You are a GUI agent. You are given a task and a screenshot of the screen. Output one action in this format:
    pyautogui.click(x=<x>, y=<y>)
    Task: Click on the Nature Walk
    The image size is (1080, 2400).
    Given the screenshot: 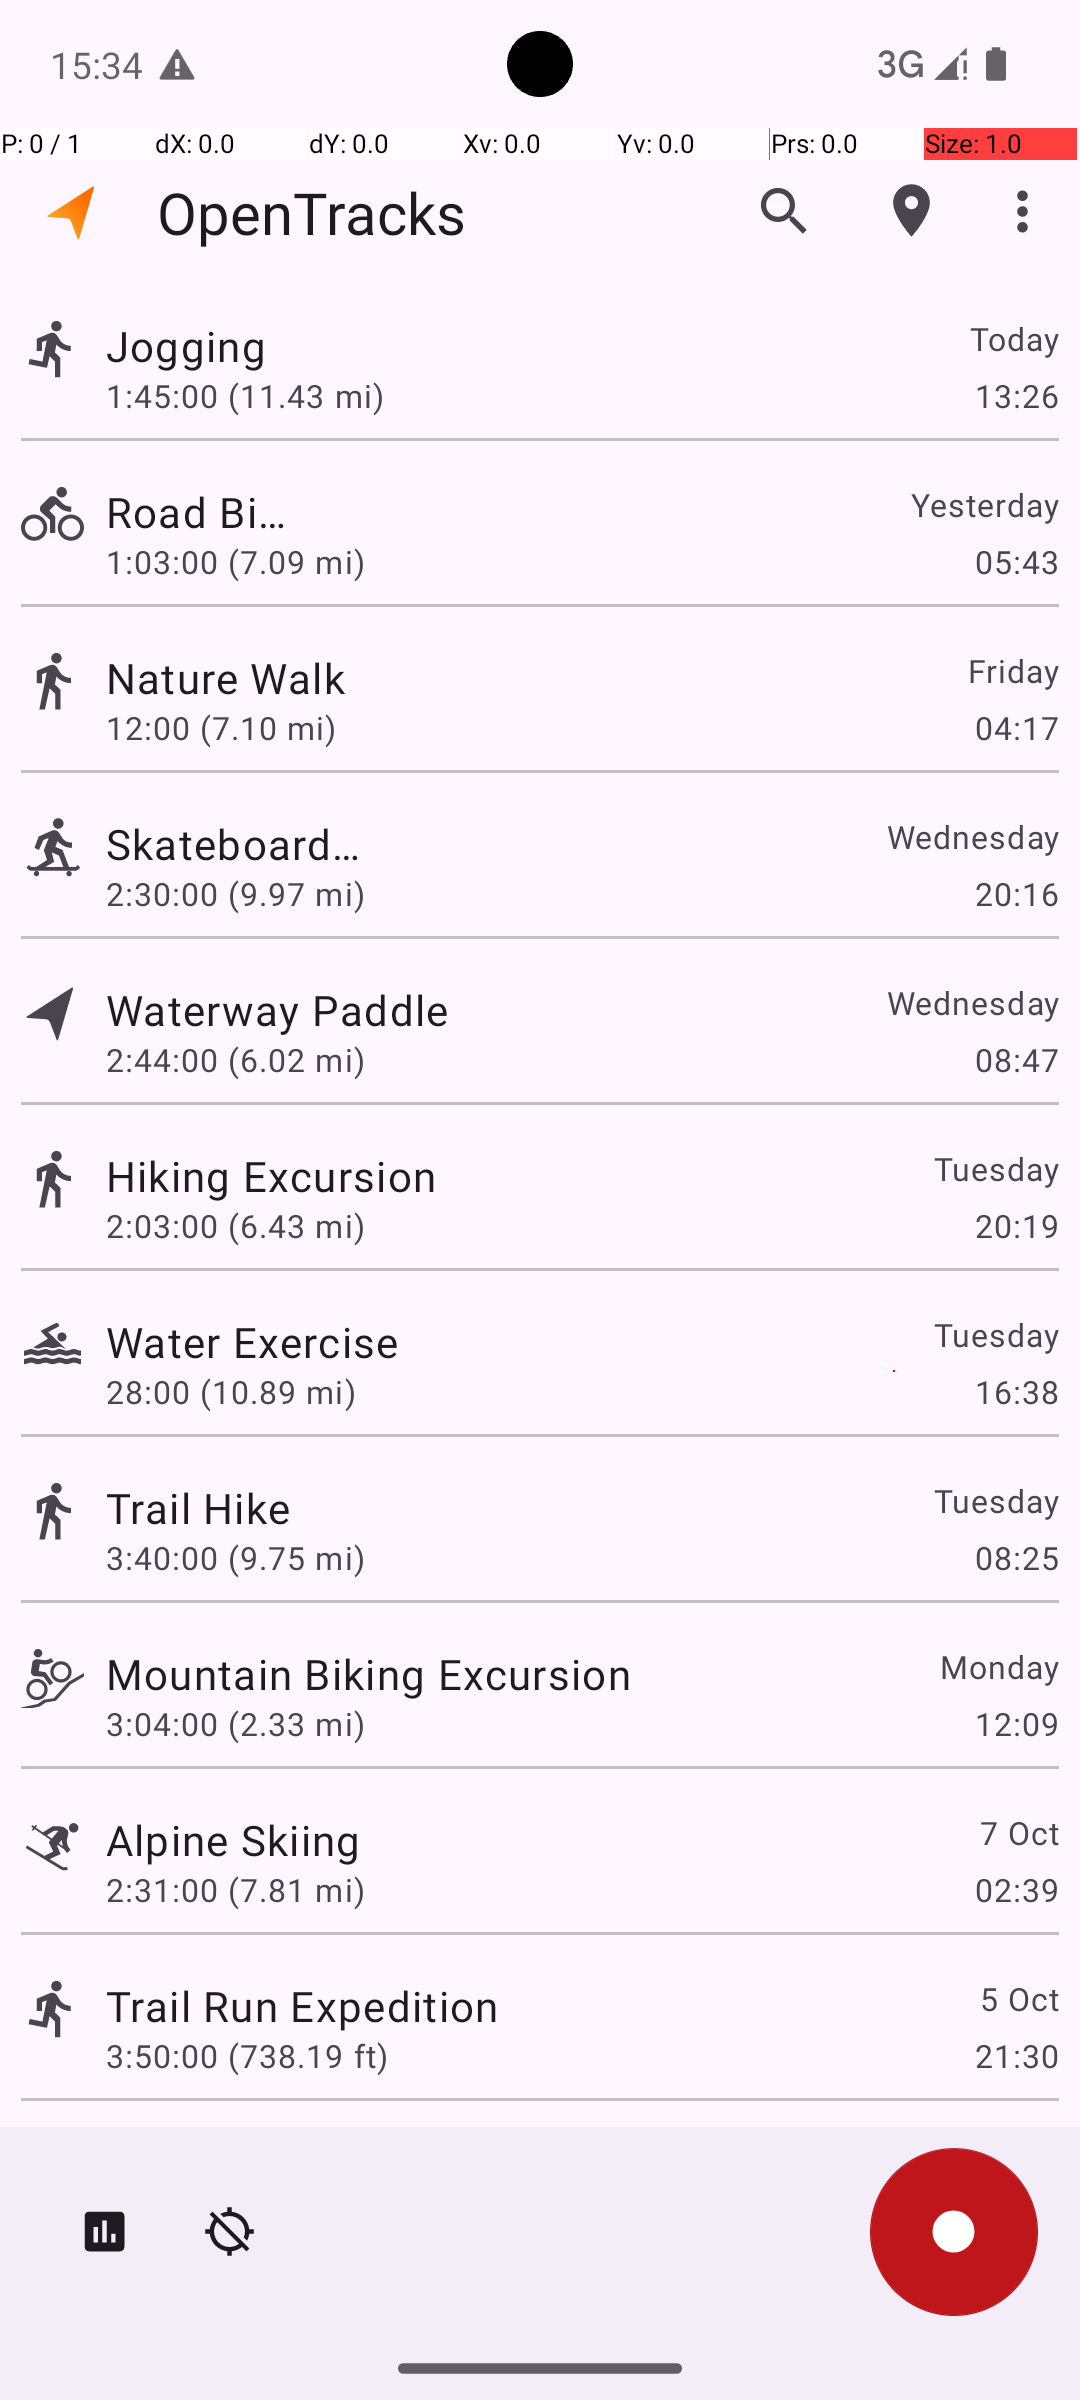 What is the action you would take?
    pyautogui.click(x=368, y=678)
    